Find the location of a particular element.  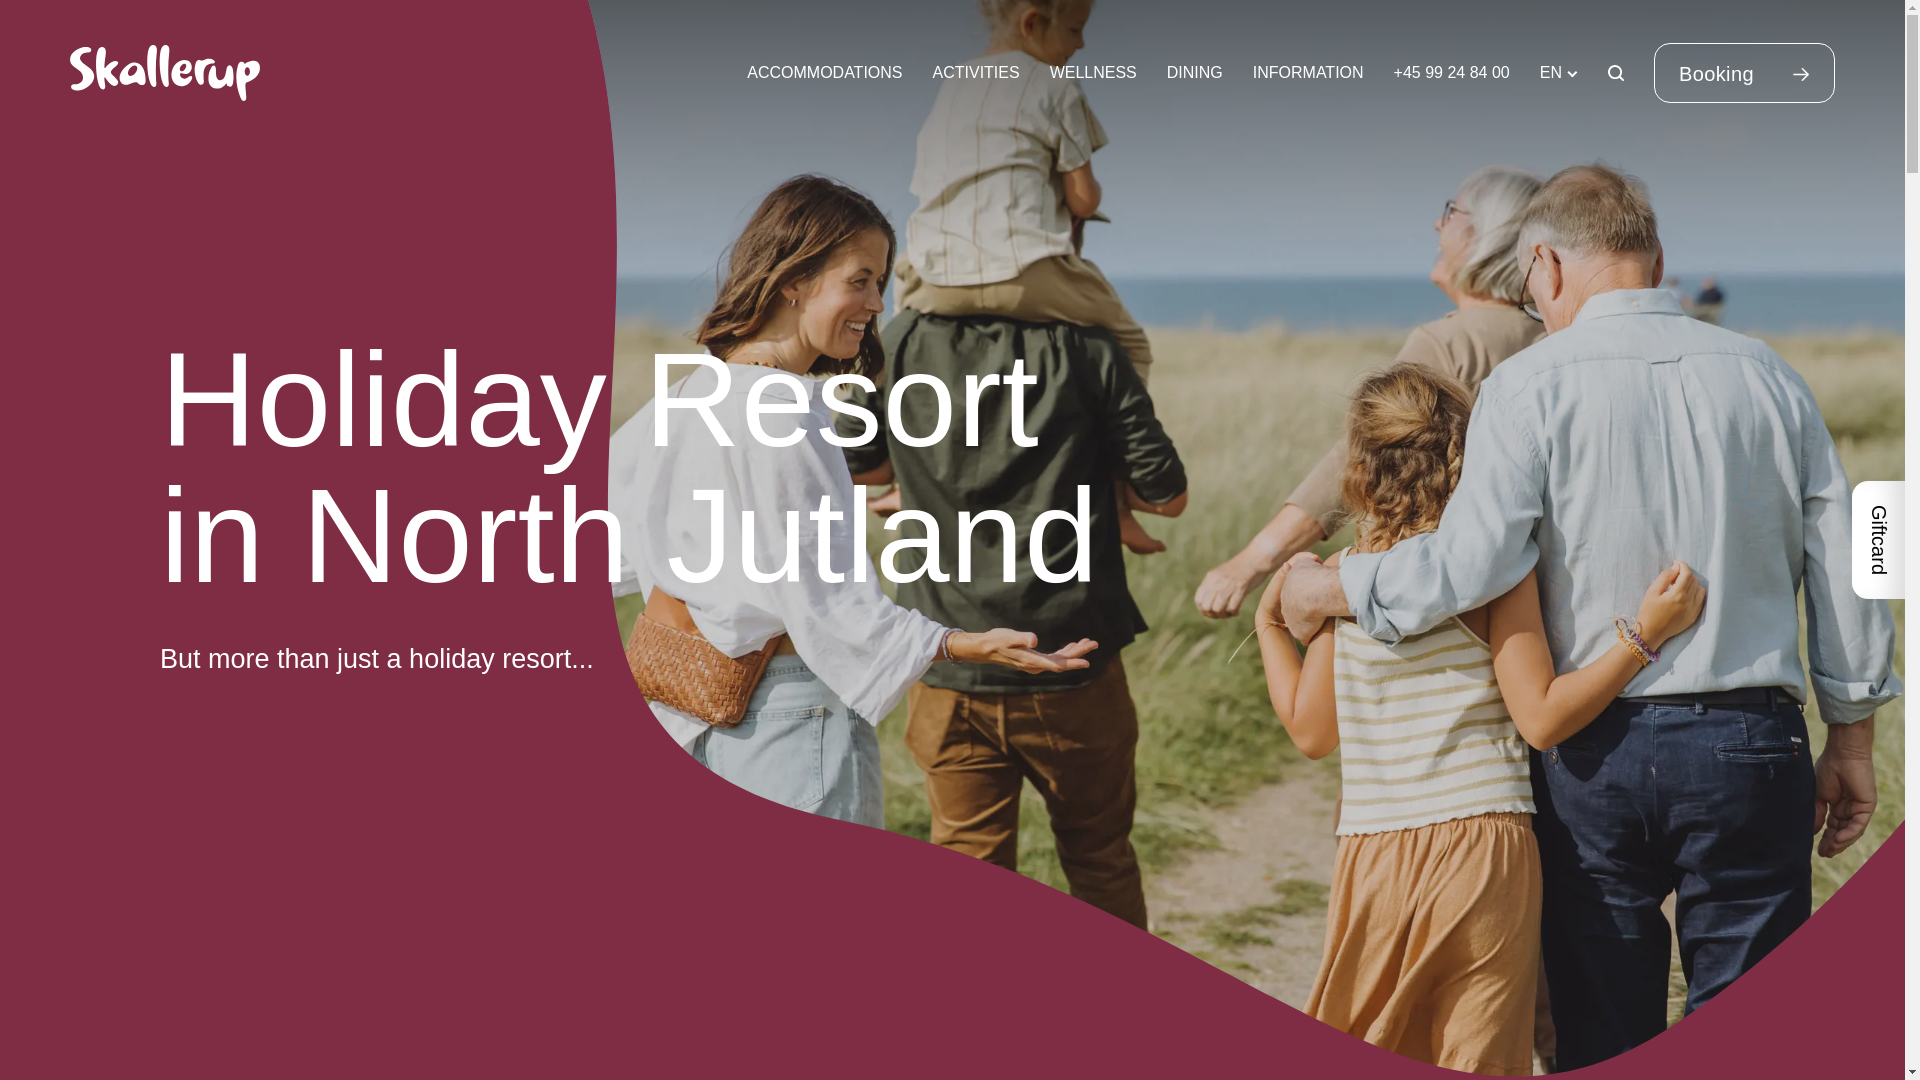

INFORMATION is located at coordinates (1308, 73).